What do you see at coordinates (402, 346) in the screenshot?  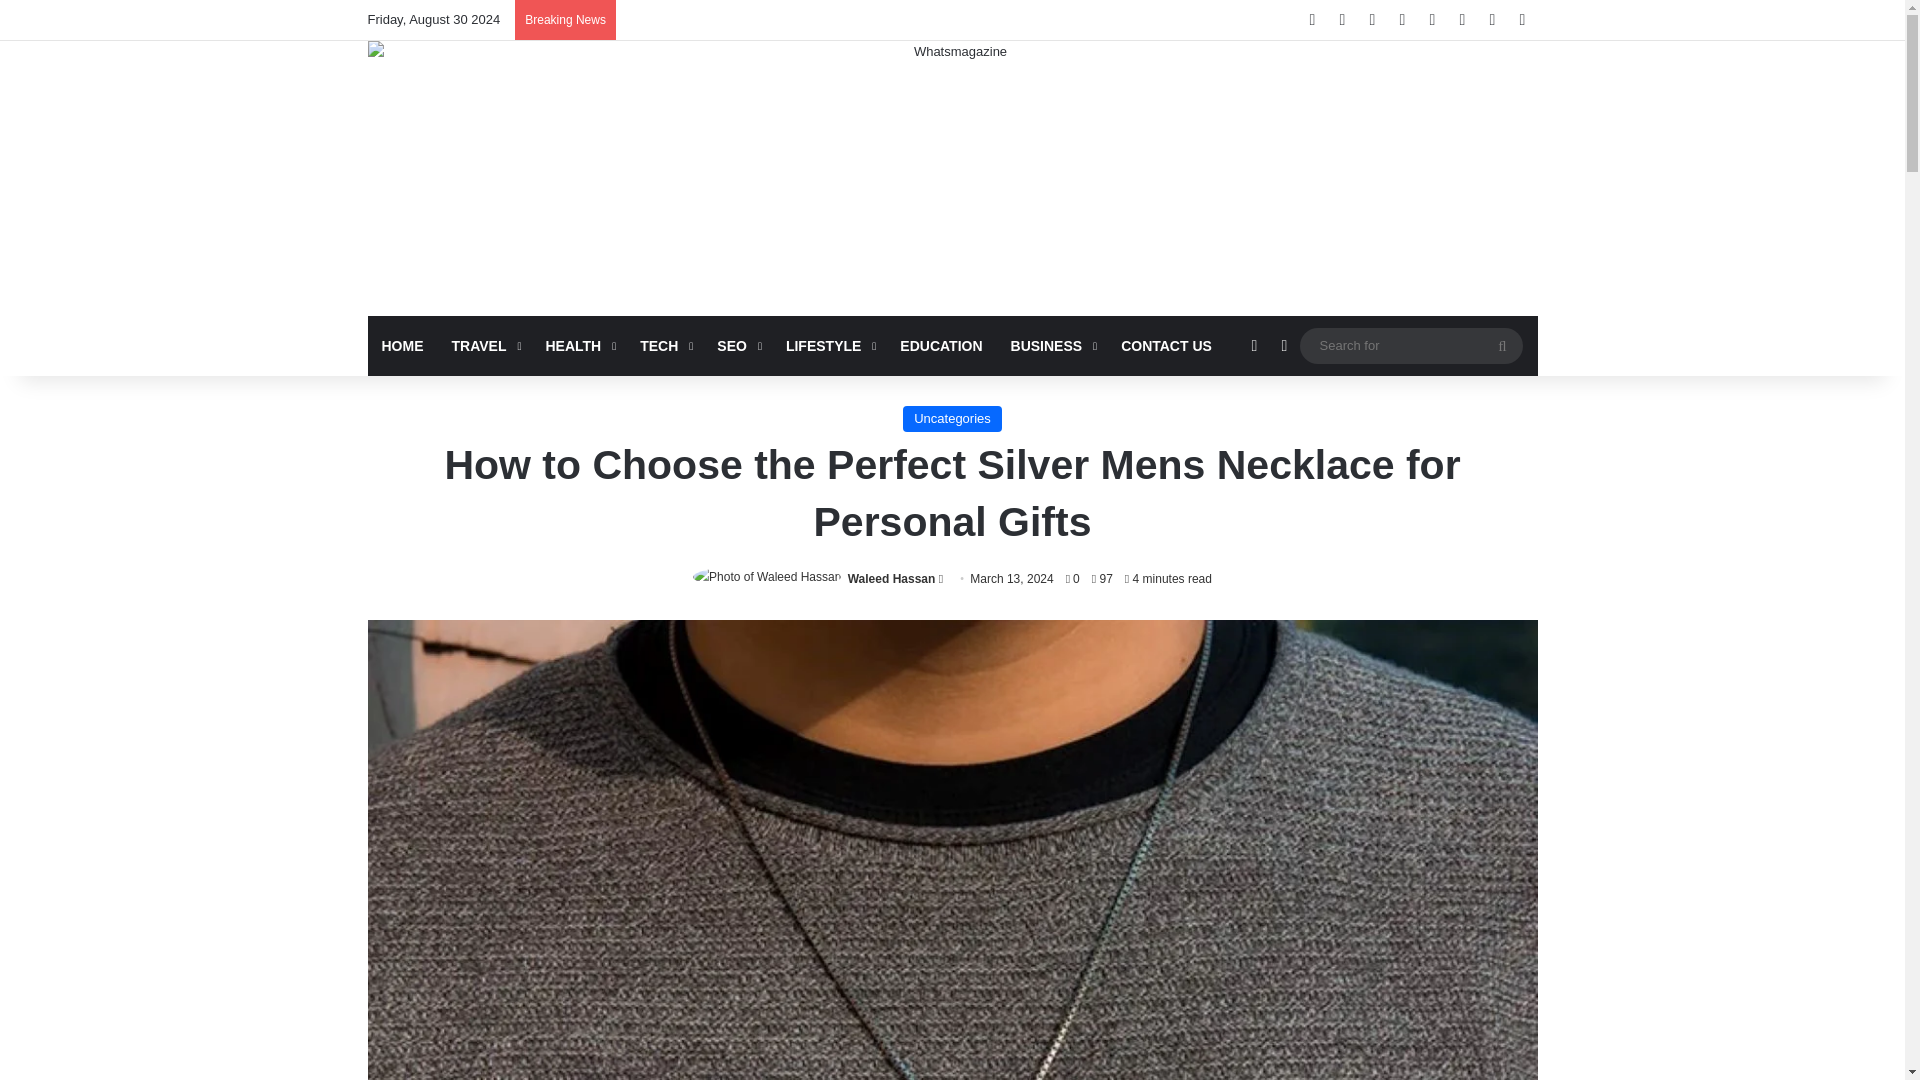 I see `HOME` at bounding box center [402, 346].